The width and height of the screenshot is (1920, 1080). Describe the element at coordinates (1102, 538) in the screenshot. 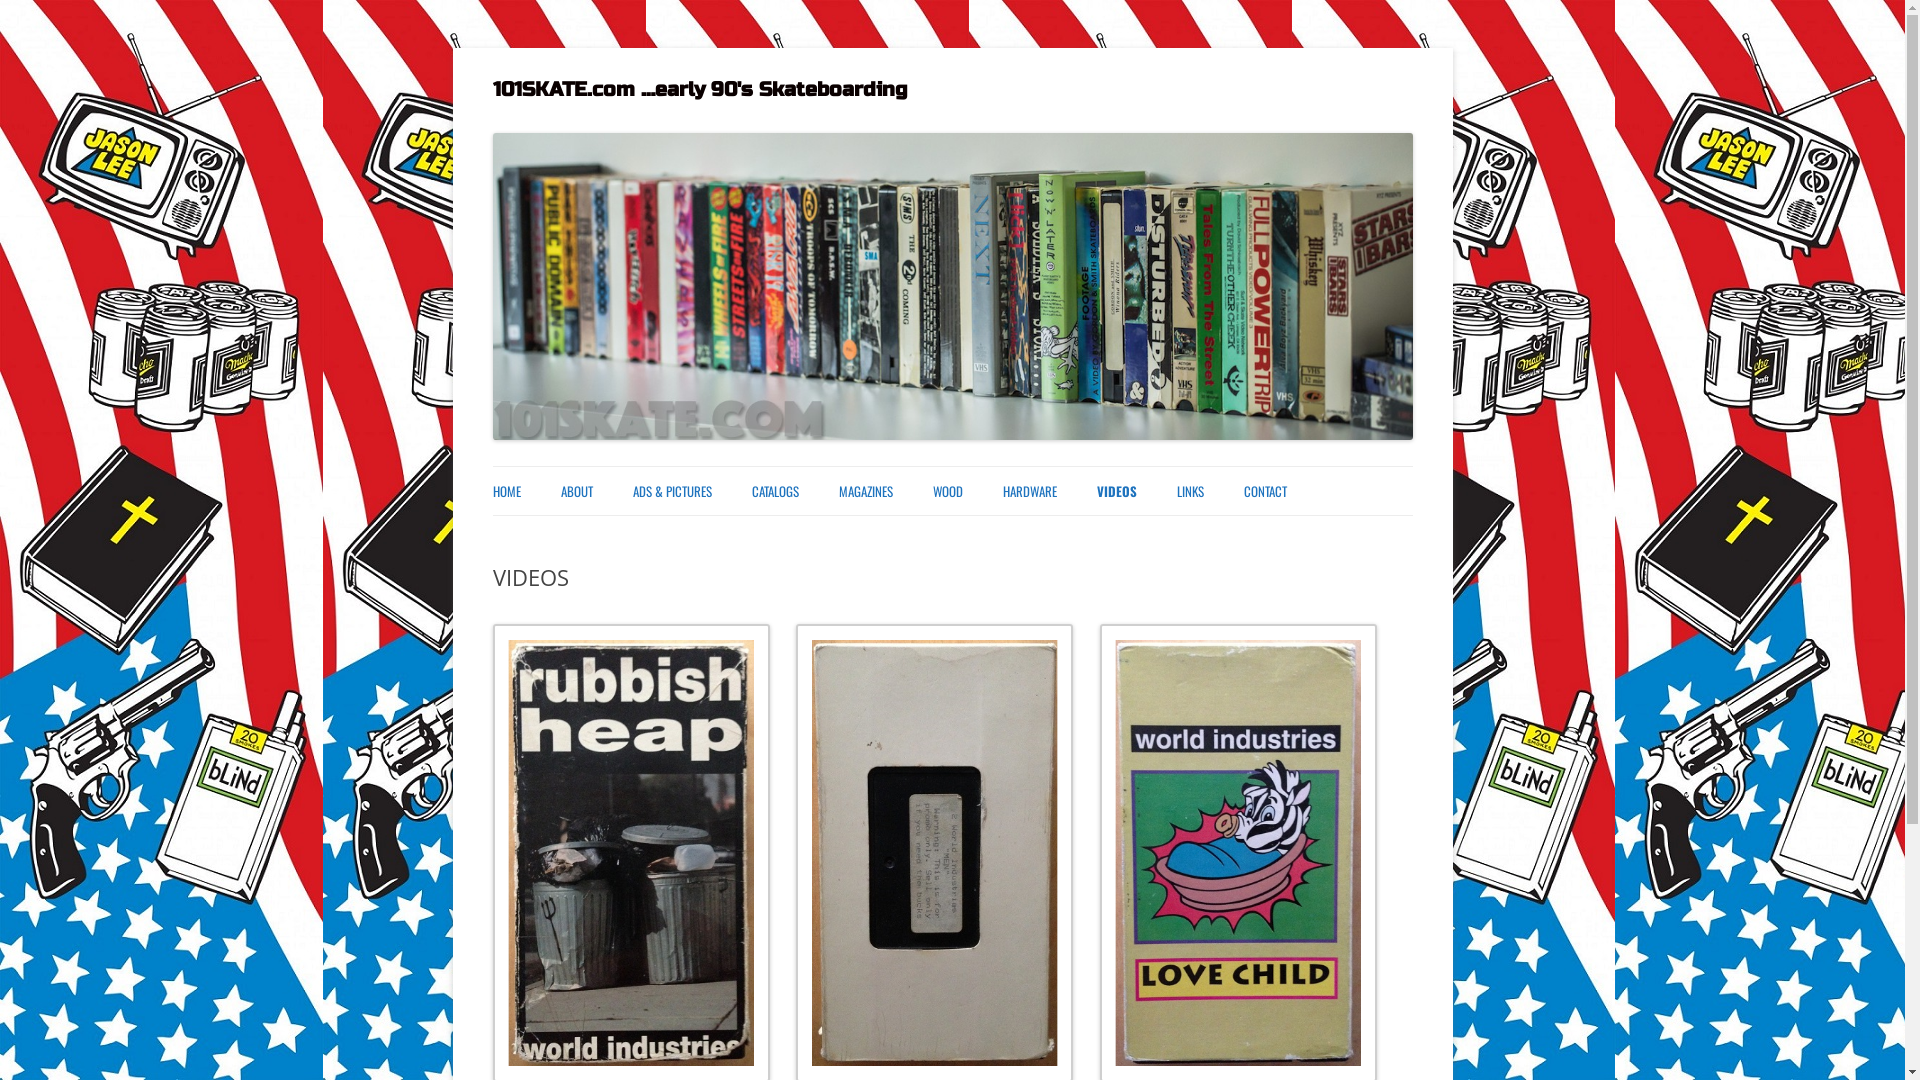

I see `WHEELS` at that location.